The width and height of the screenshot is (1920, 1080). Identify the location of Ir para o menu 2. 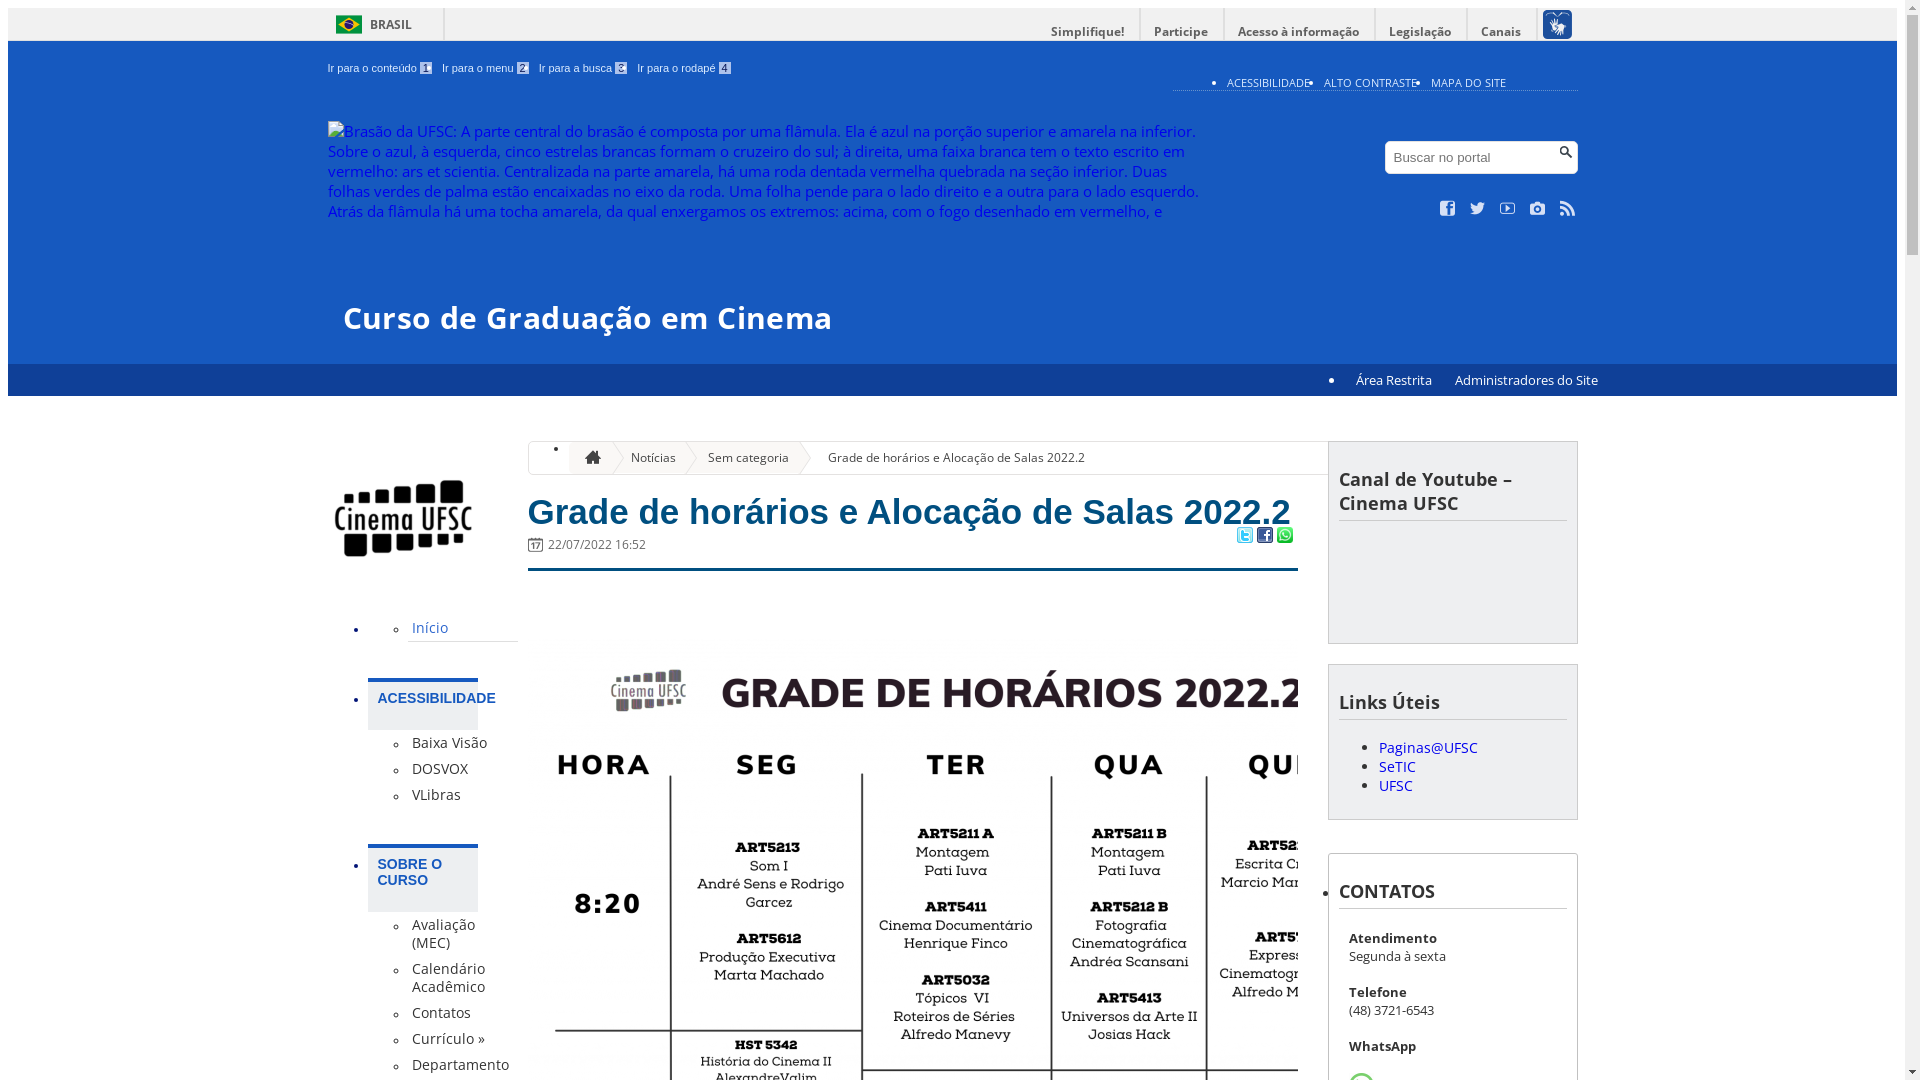
(486, 68).